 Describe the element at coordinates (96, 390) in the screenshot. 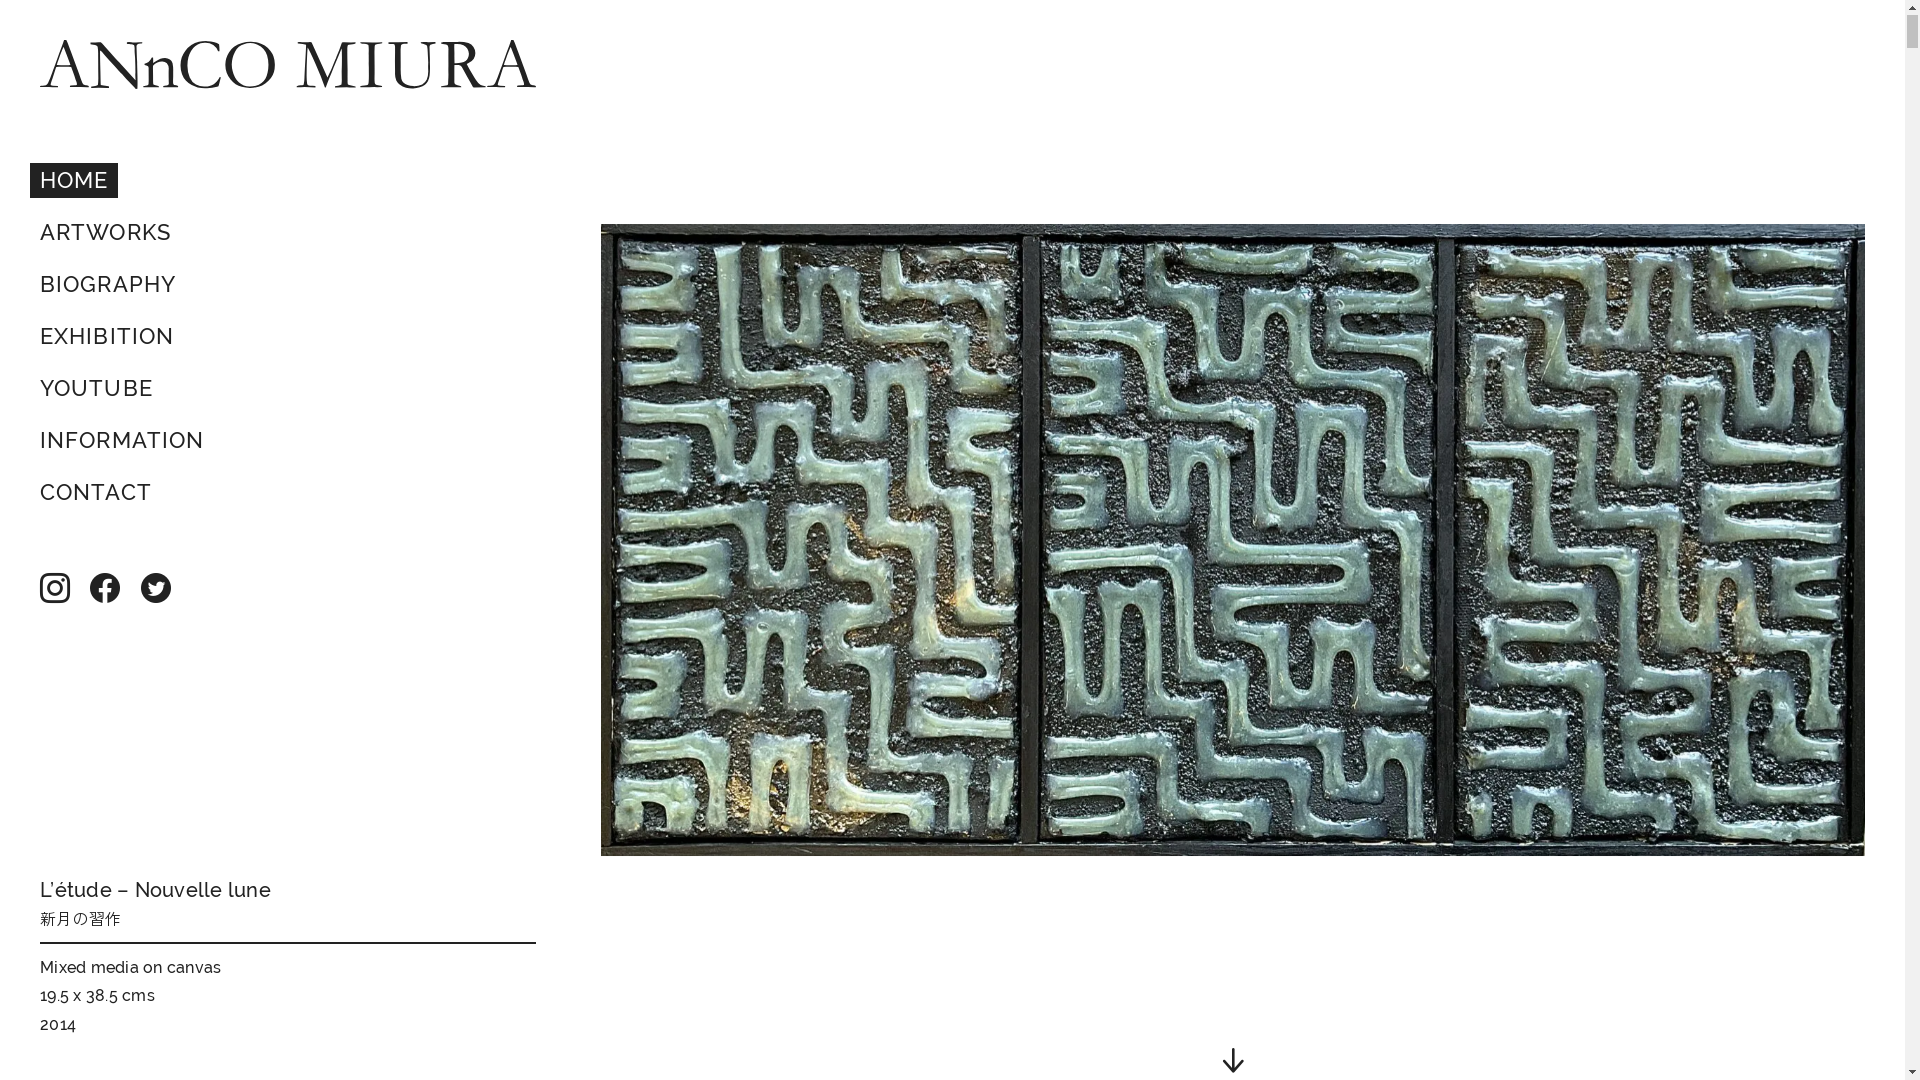

I see `YOUTUBE` at that location.